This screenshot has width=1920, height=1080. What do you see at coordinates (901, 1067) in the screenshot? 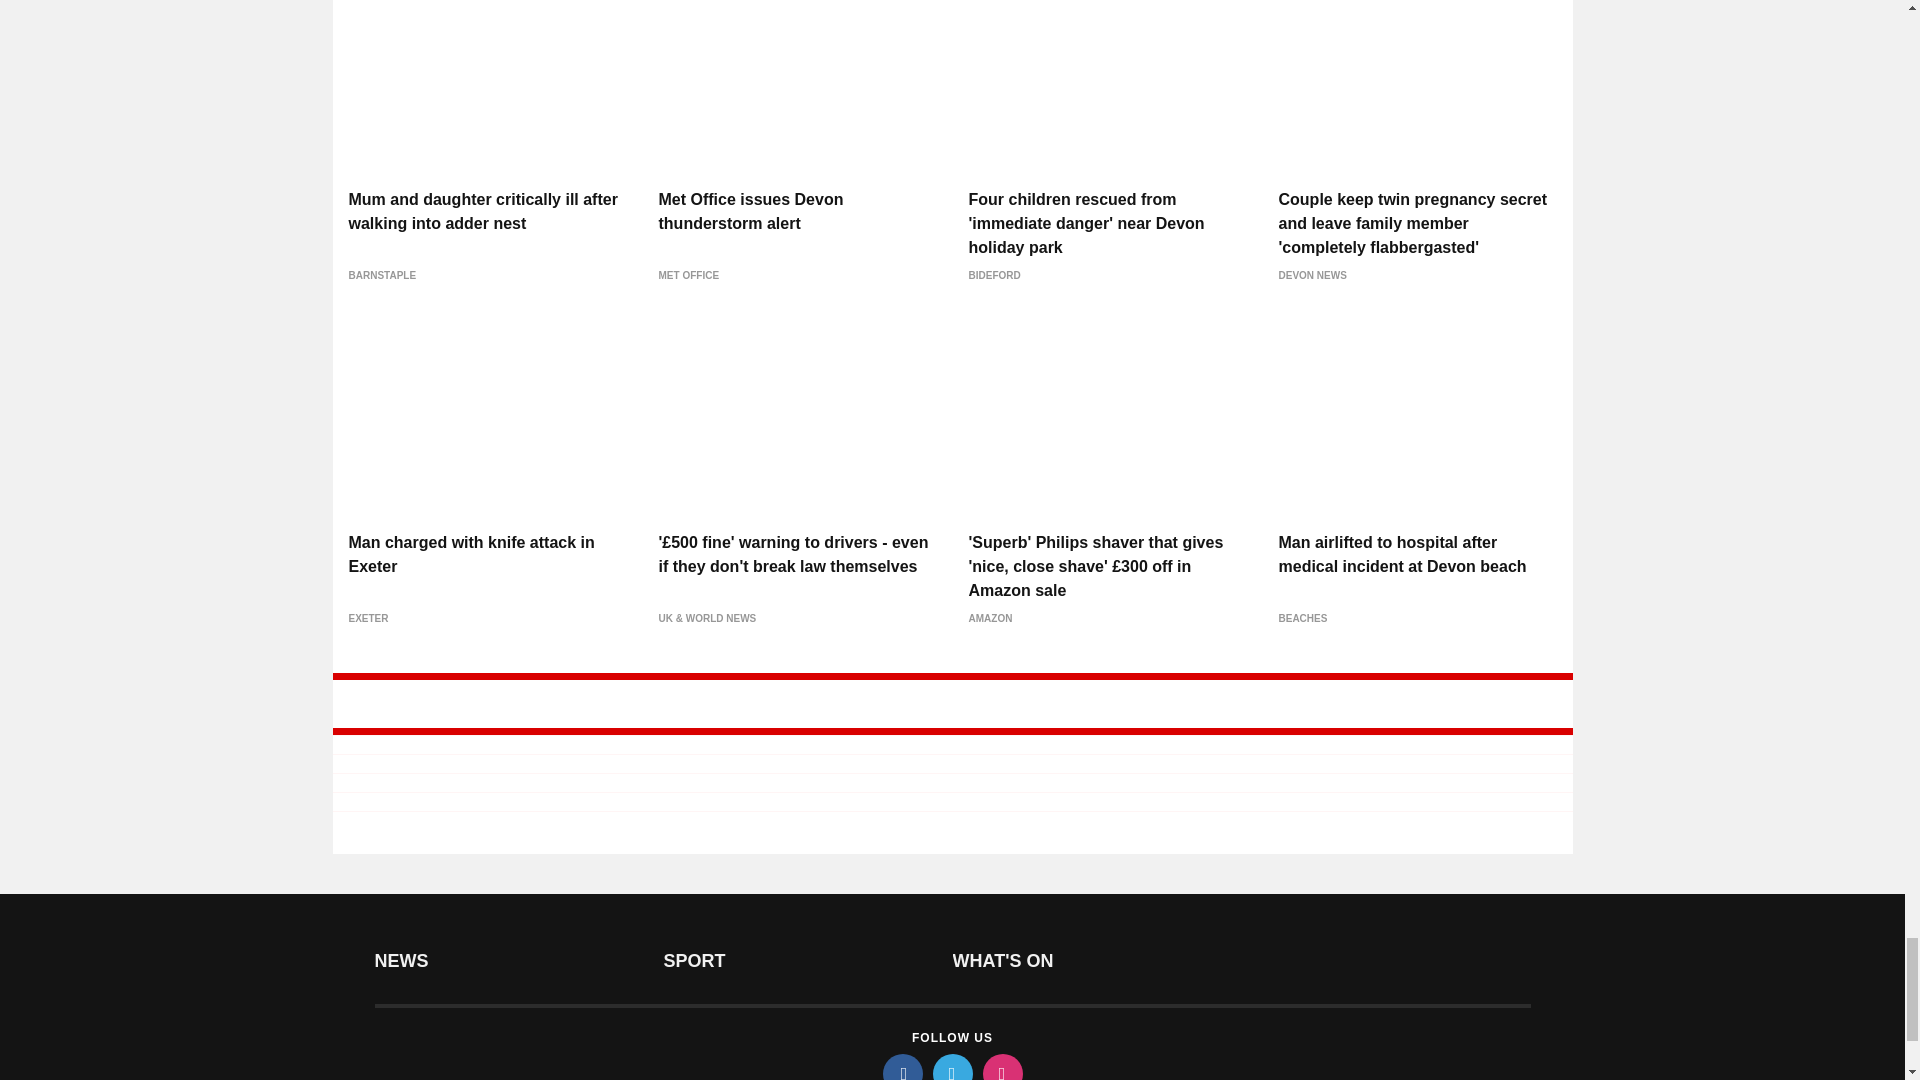
I see `facebook` at bounding box center [901, 1067].